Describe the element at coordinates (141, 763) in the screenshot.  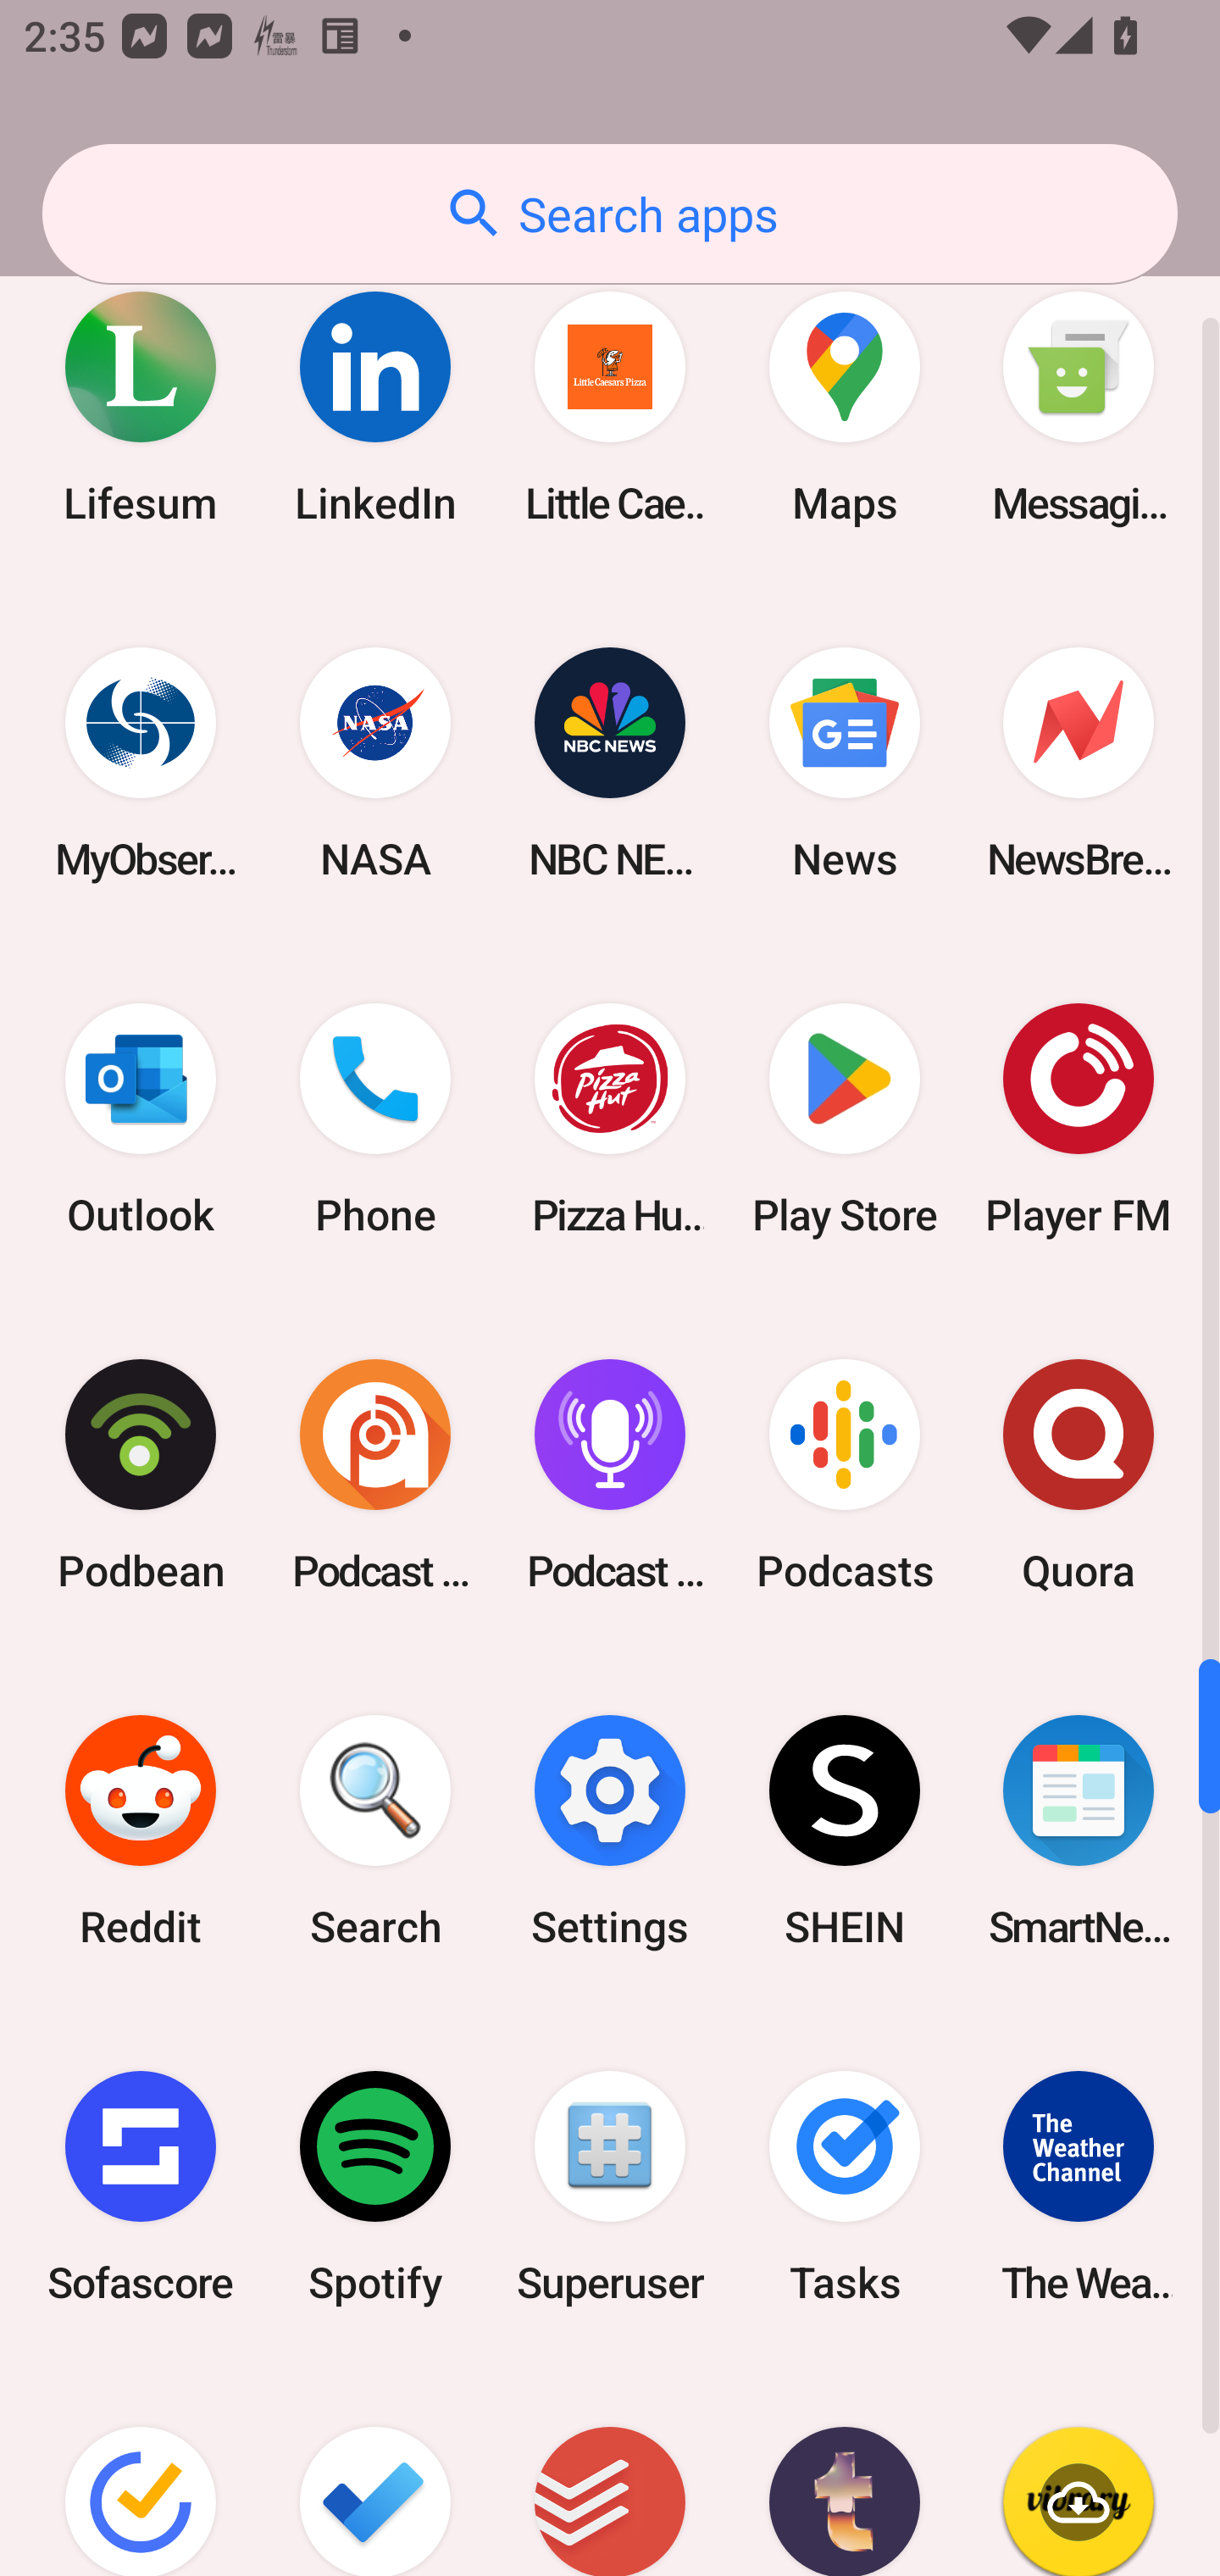
I see `MyObservatory` at that location.